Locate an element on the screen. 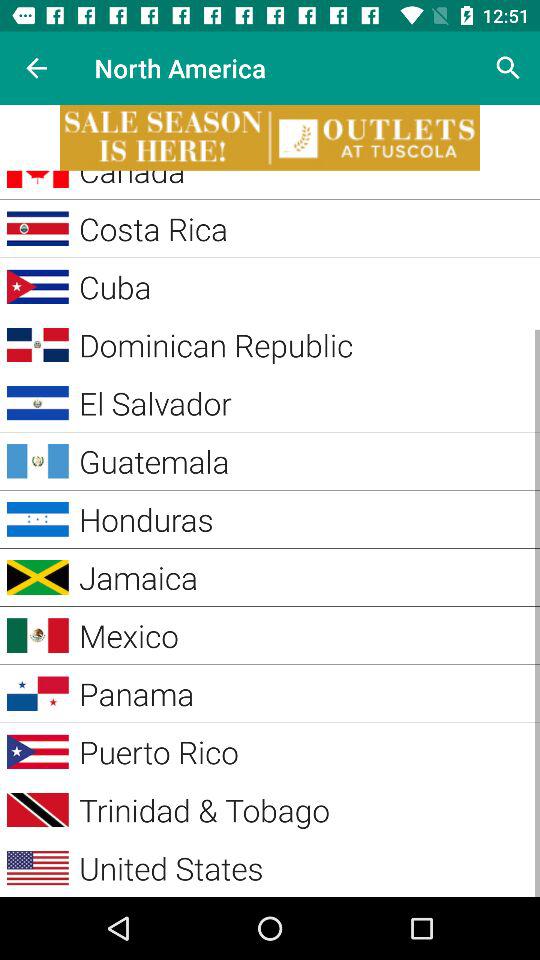  search box is located at coordinates (508, 68).